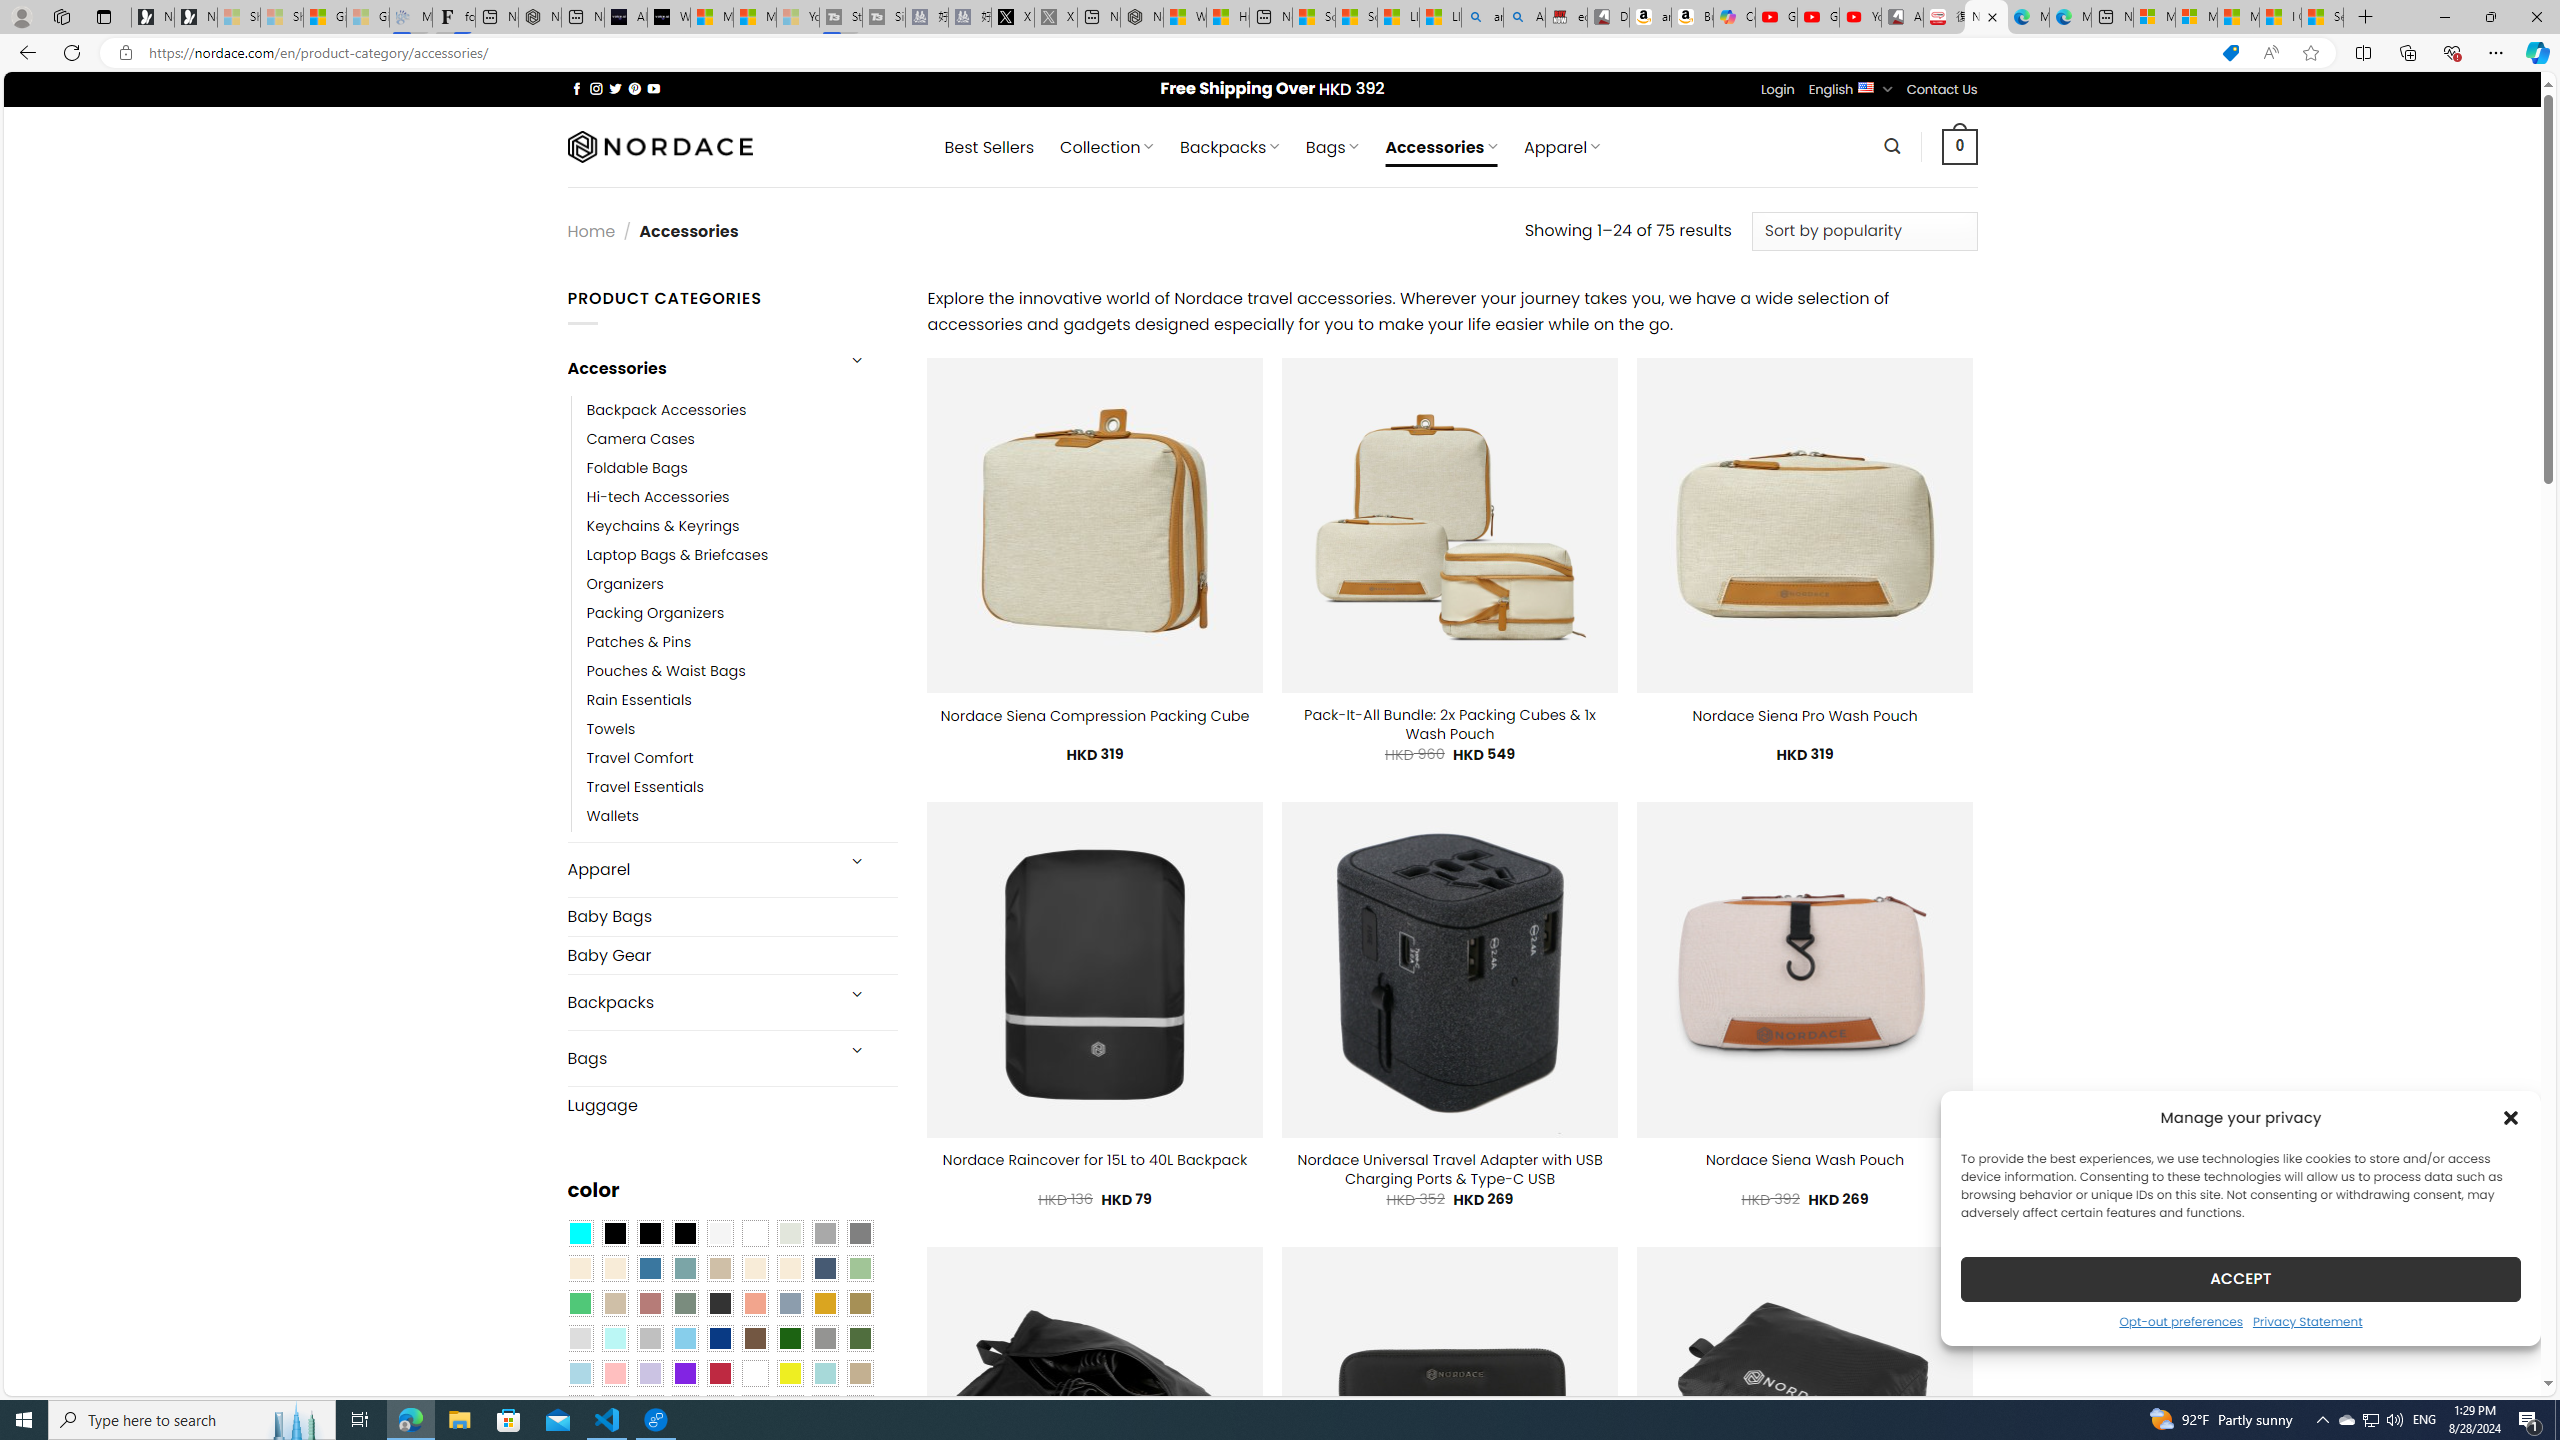 This screenshot has height=1440, width=2560. Describe the element at coordinates (742, 671) in the screenshot. I see `Pouches & Waist Bags` at that location.